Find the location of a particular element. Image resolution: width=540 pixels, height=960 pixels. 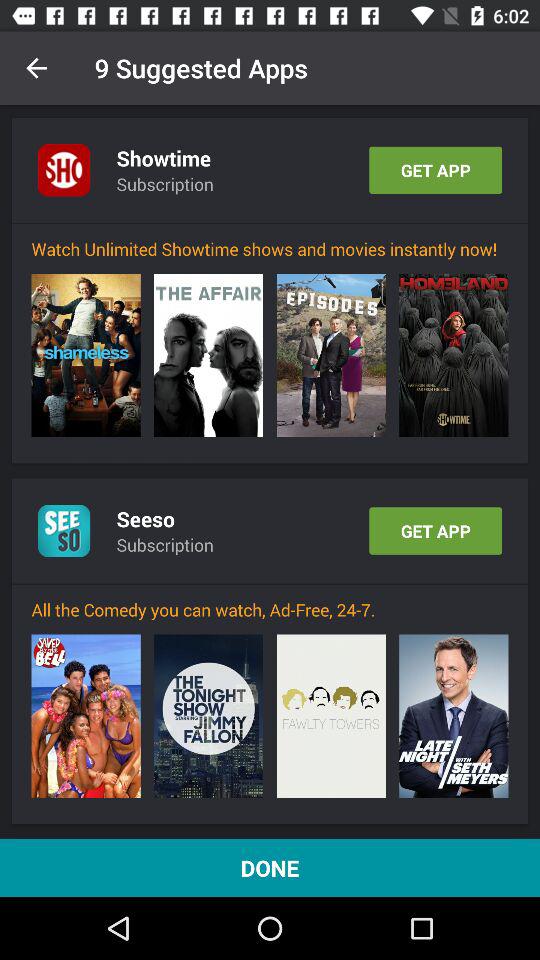

launch the icon above the done is located at coordinates (86, 716).